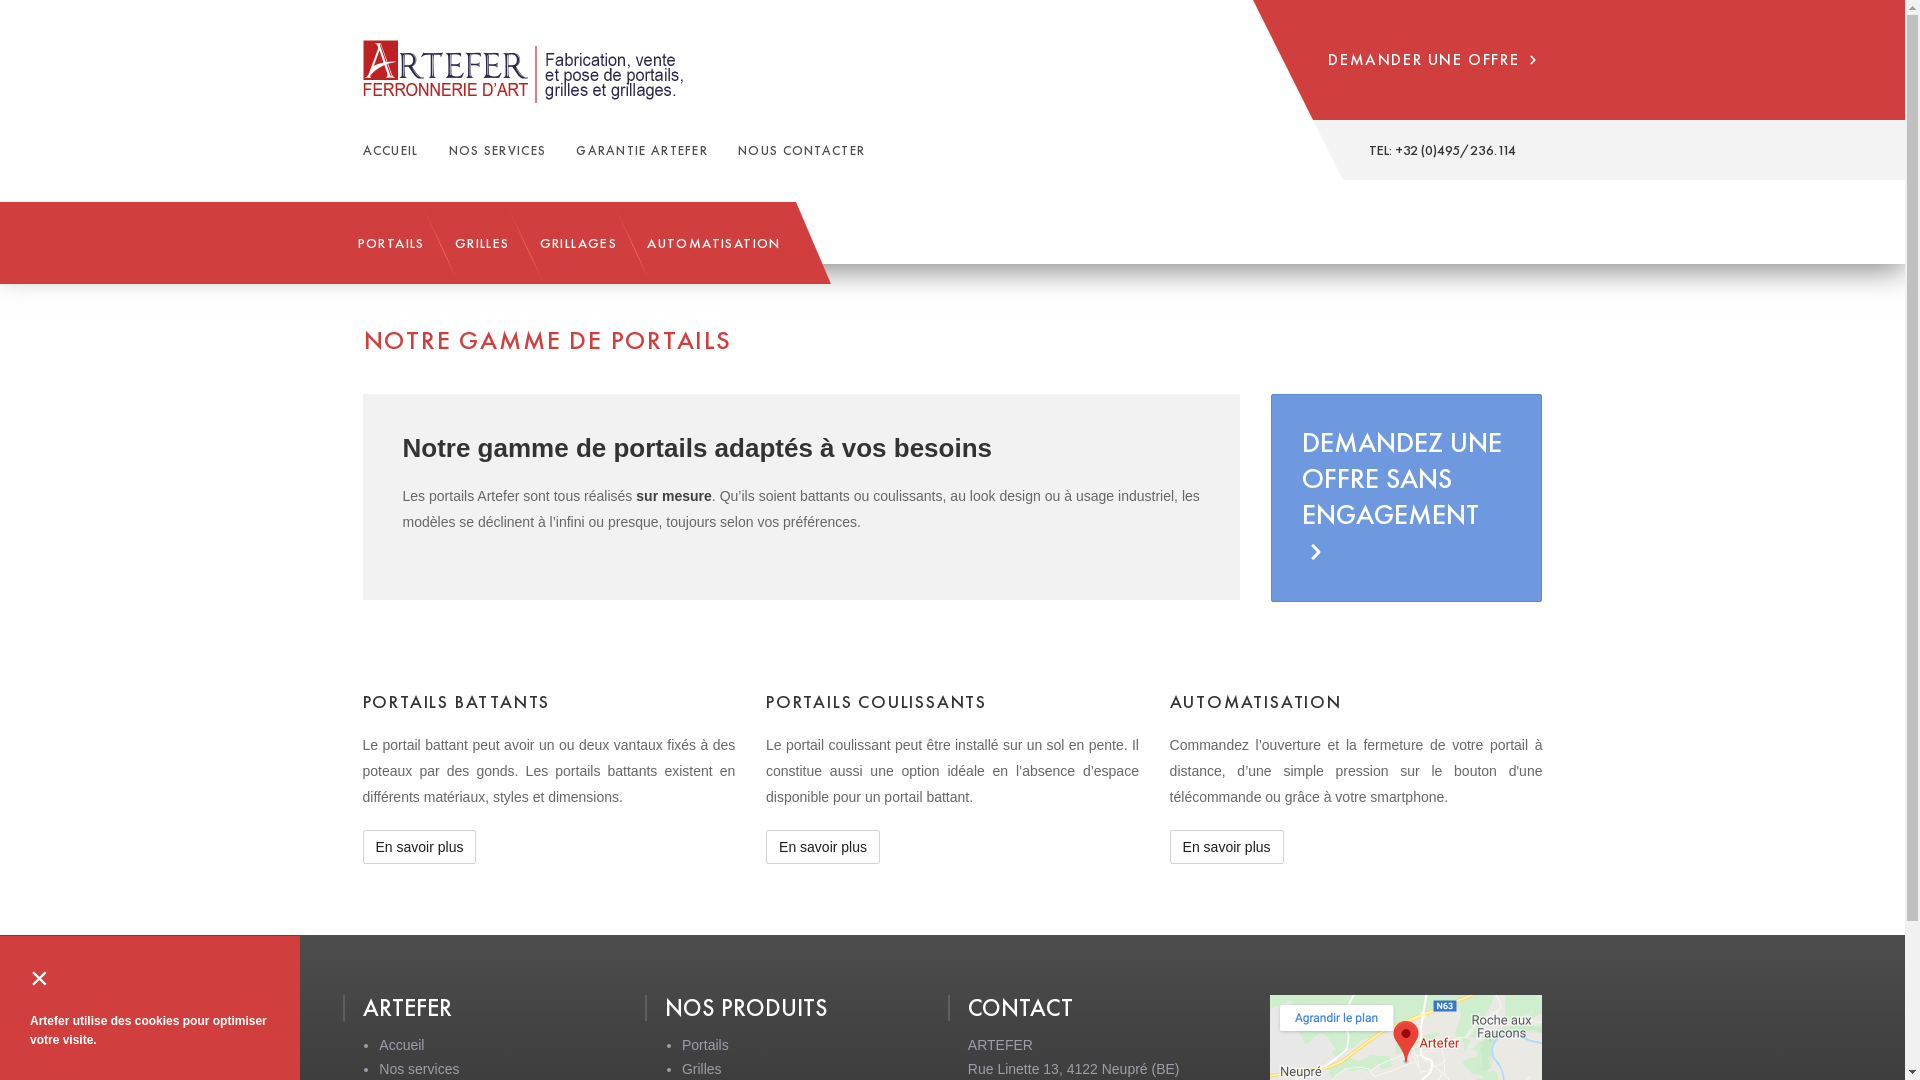 The image size is (1920, 1080). I want to click on En savoir plus, so click(823, 847).